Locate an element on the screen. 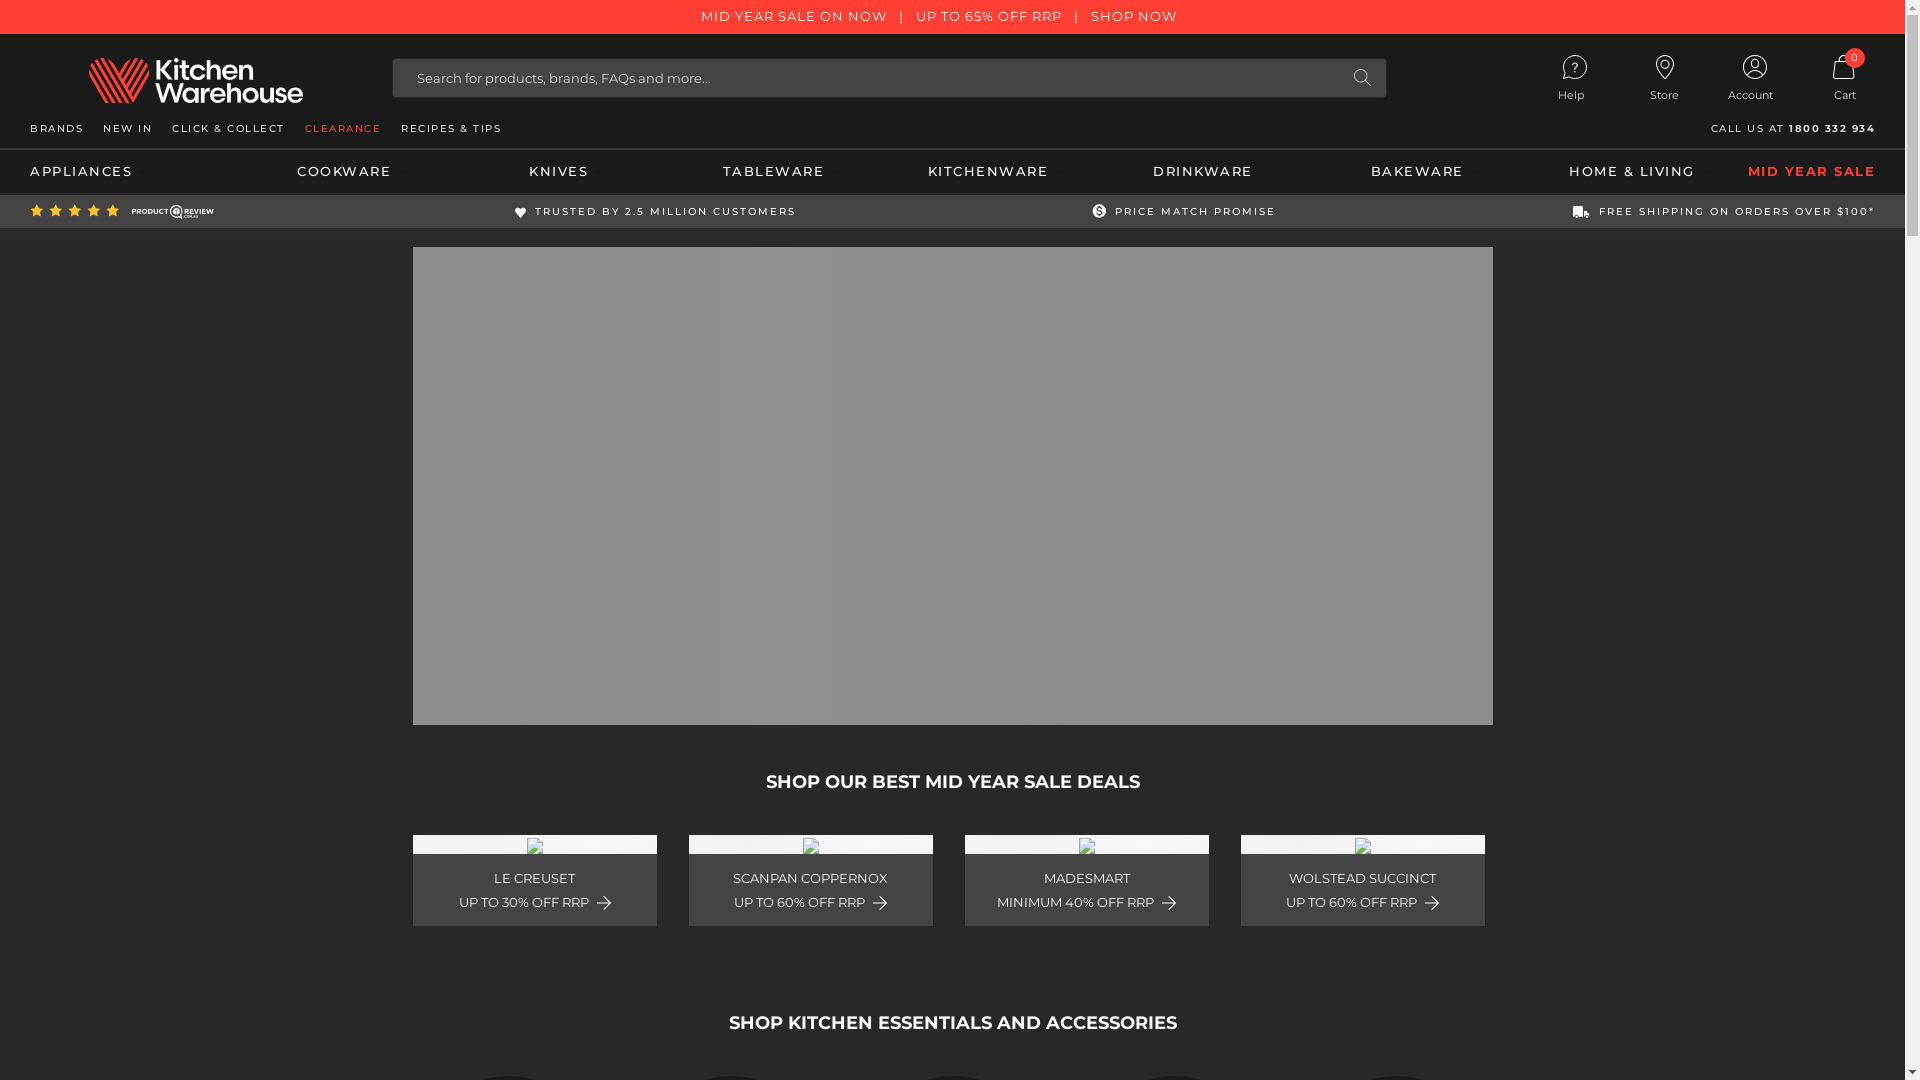 The image size is (1920, 1080). COOKWARE is located at coordinates (352, 172).